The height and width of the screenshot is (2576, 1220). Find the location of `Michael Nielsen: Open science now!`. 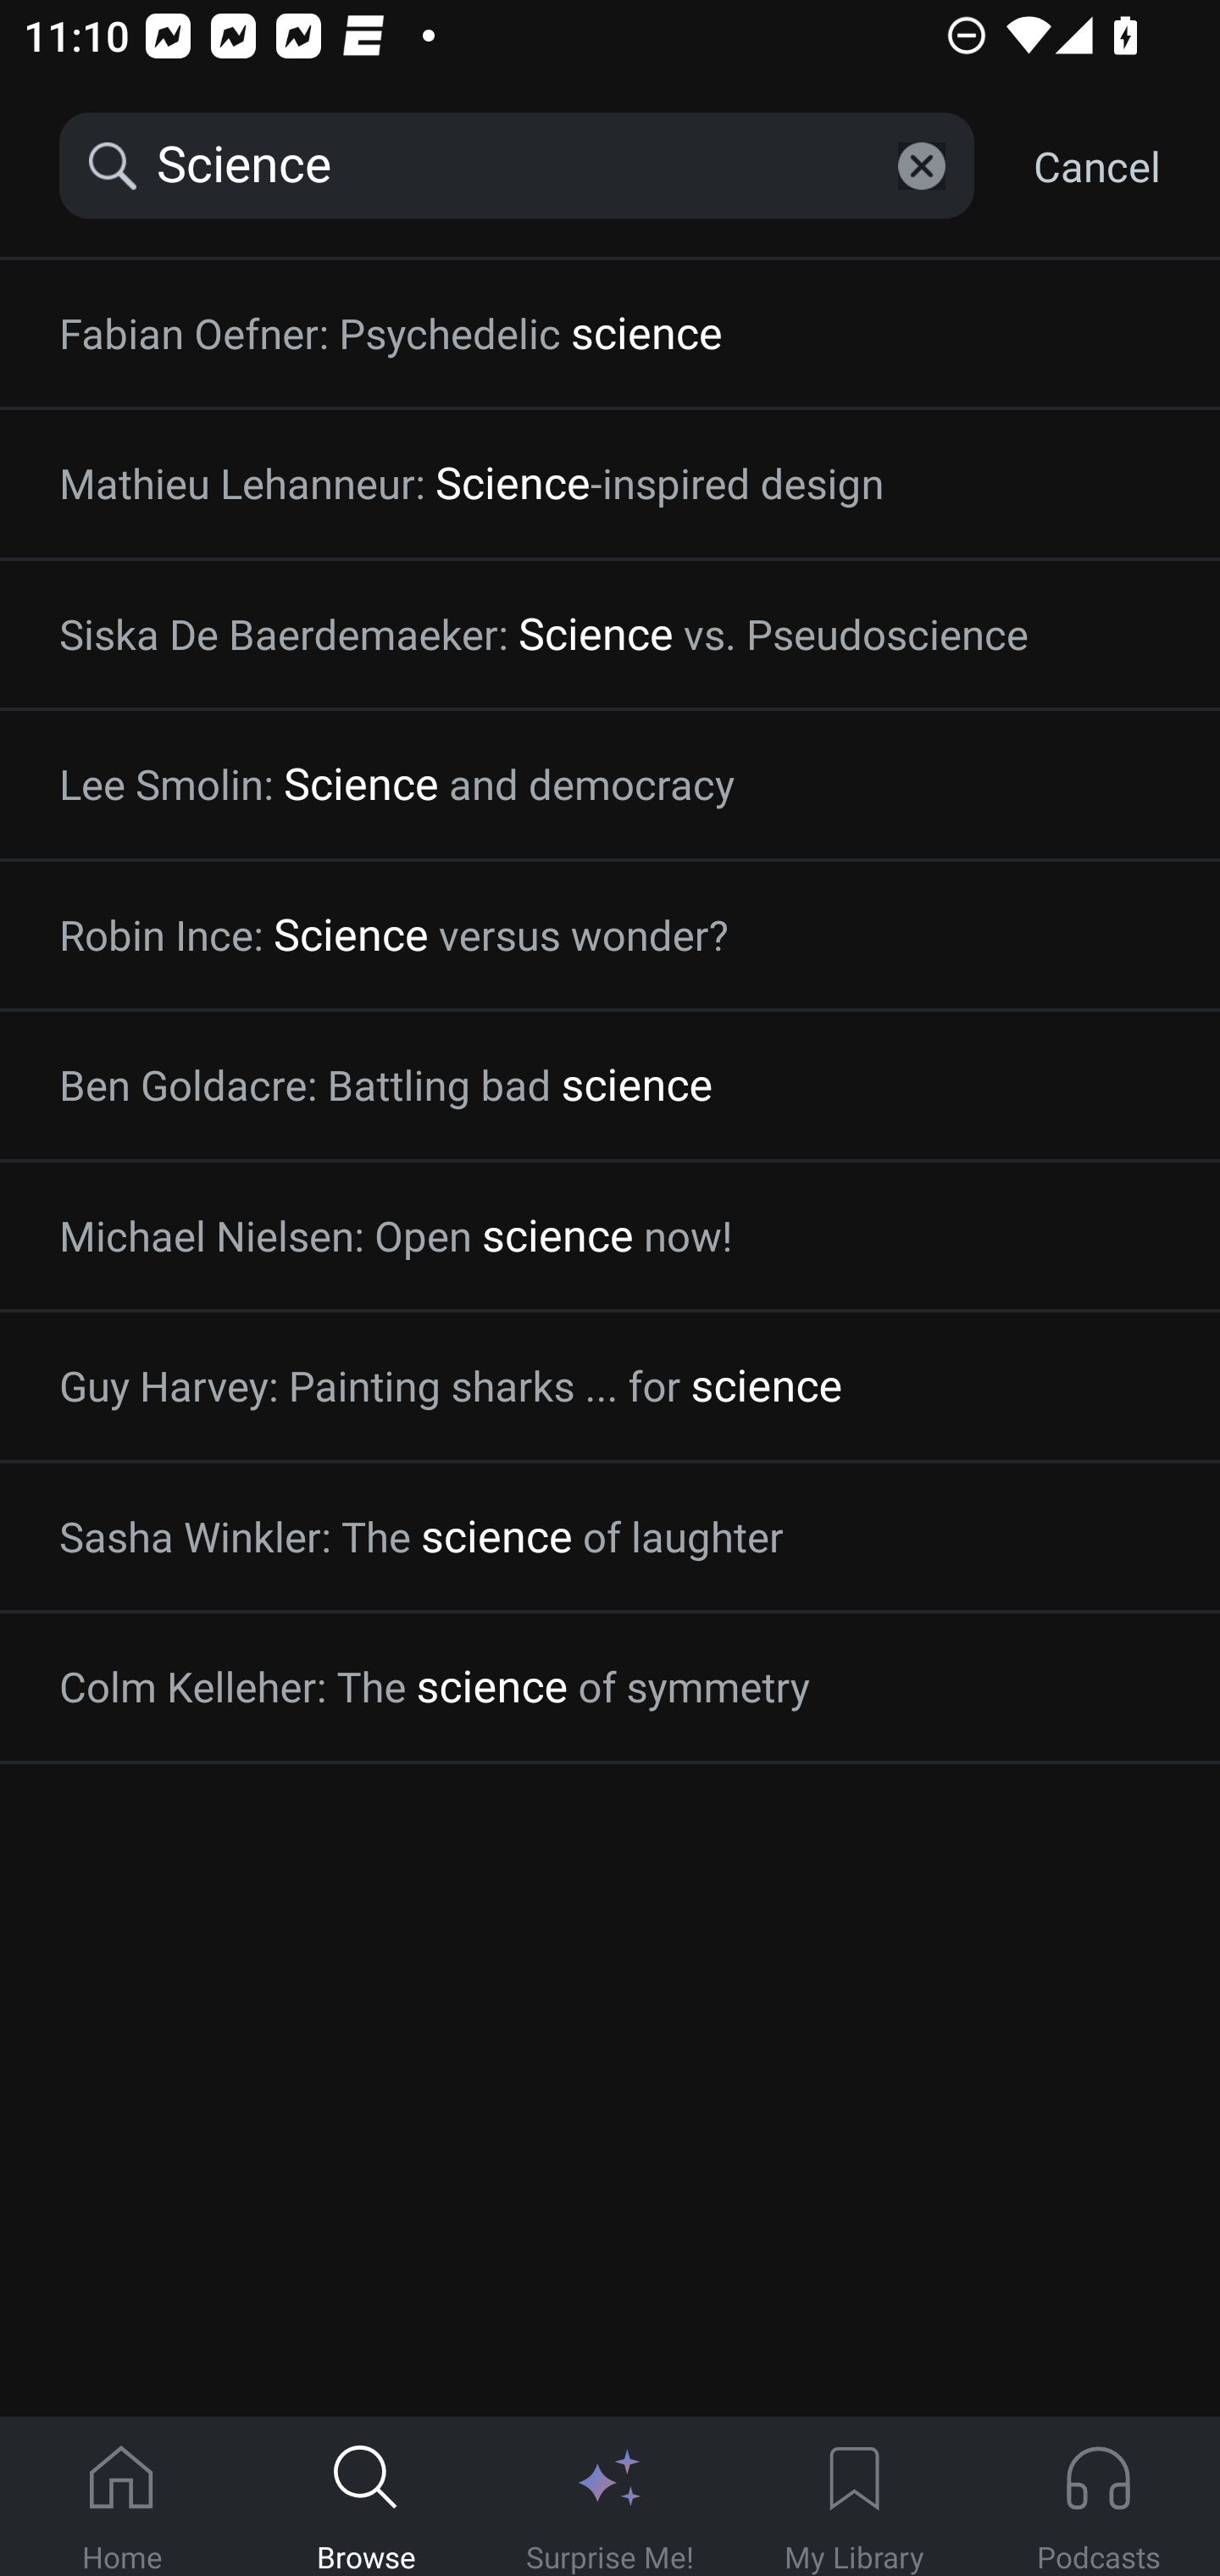

Michael Nielsen: Open science now! is located at coordinates (610, 1236).